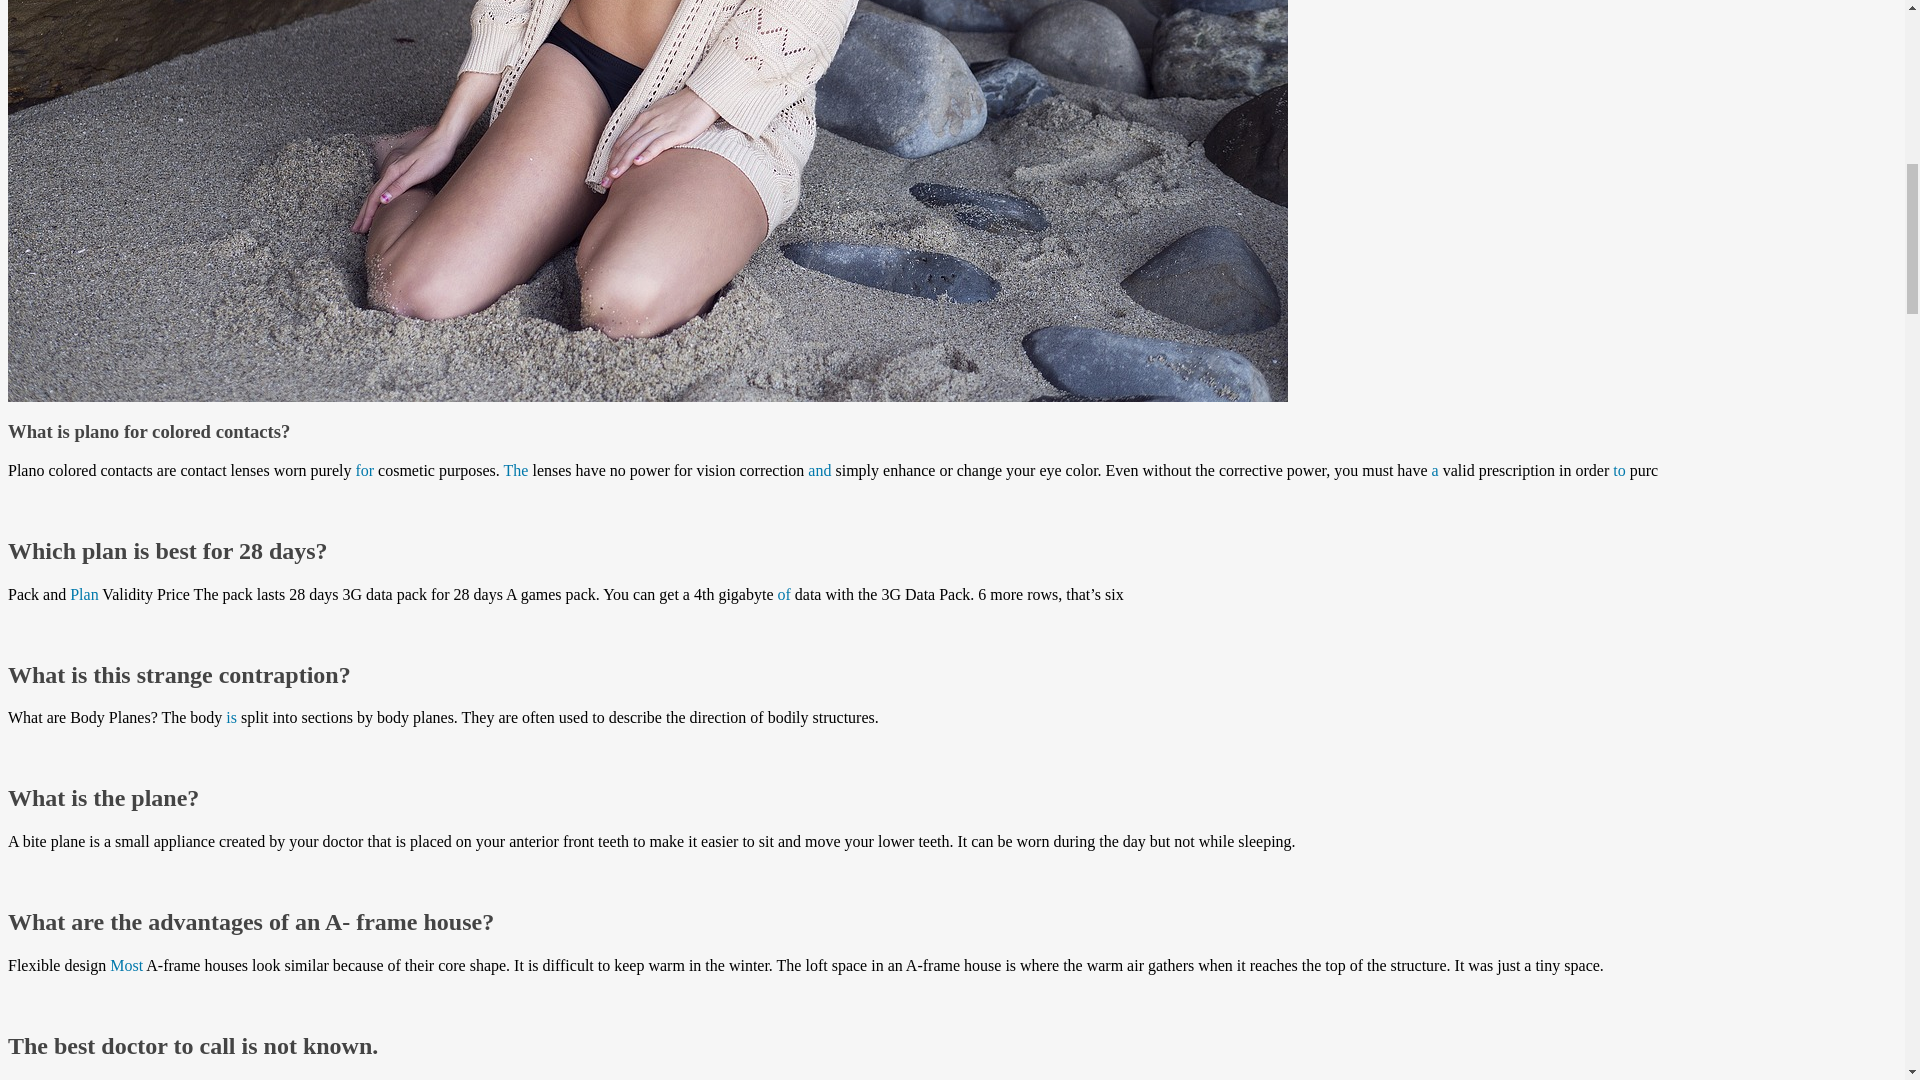  What do you see at coordinates (83, 594) in the screenshot?
I see `Plan` at bounding box center [83, 594].